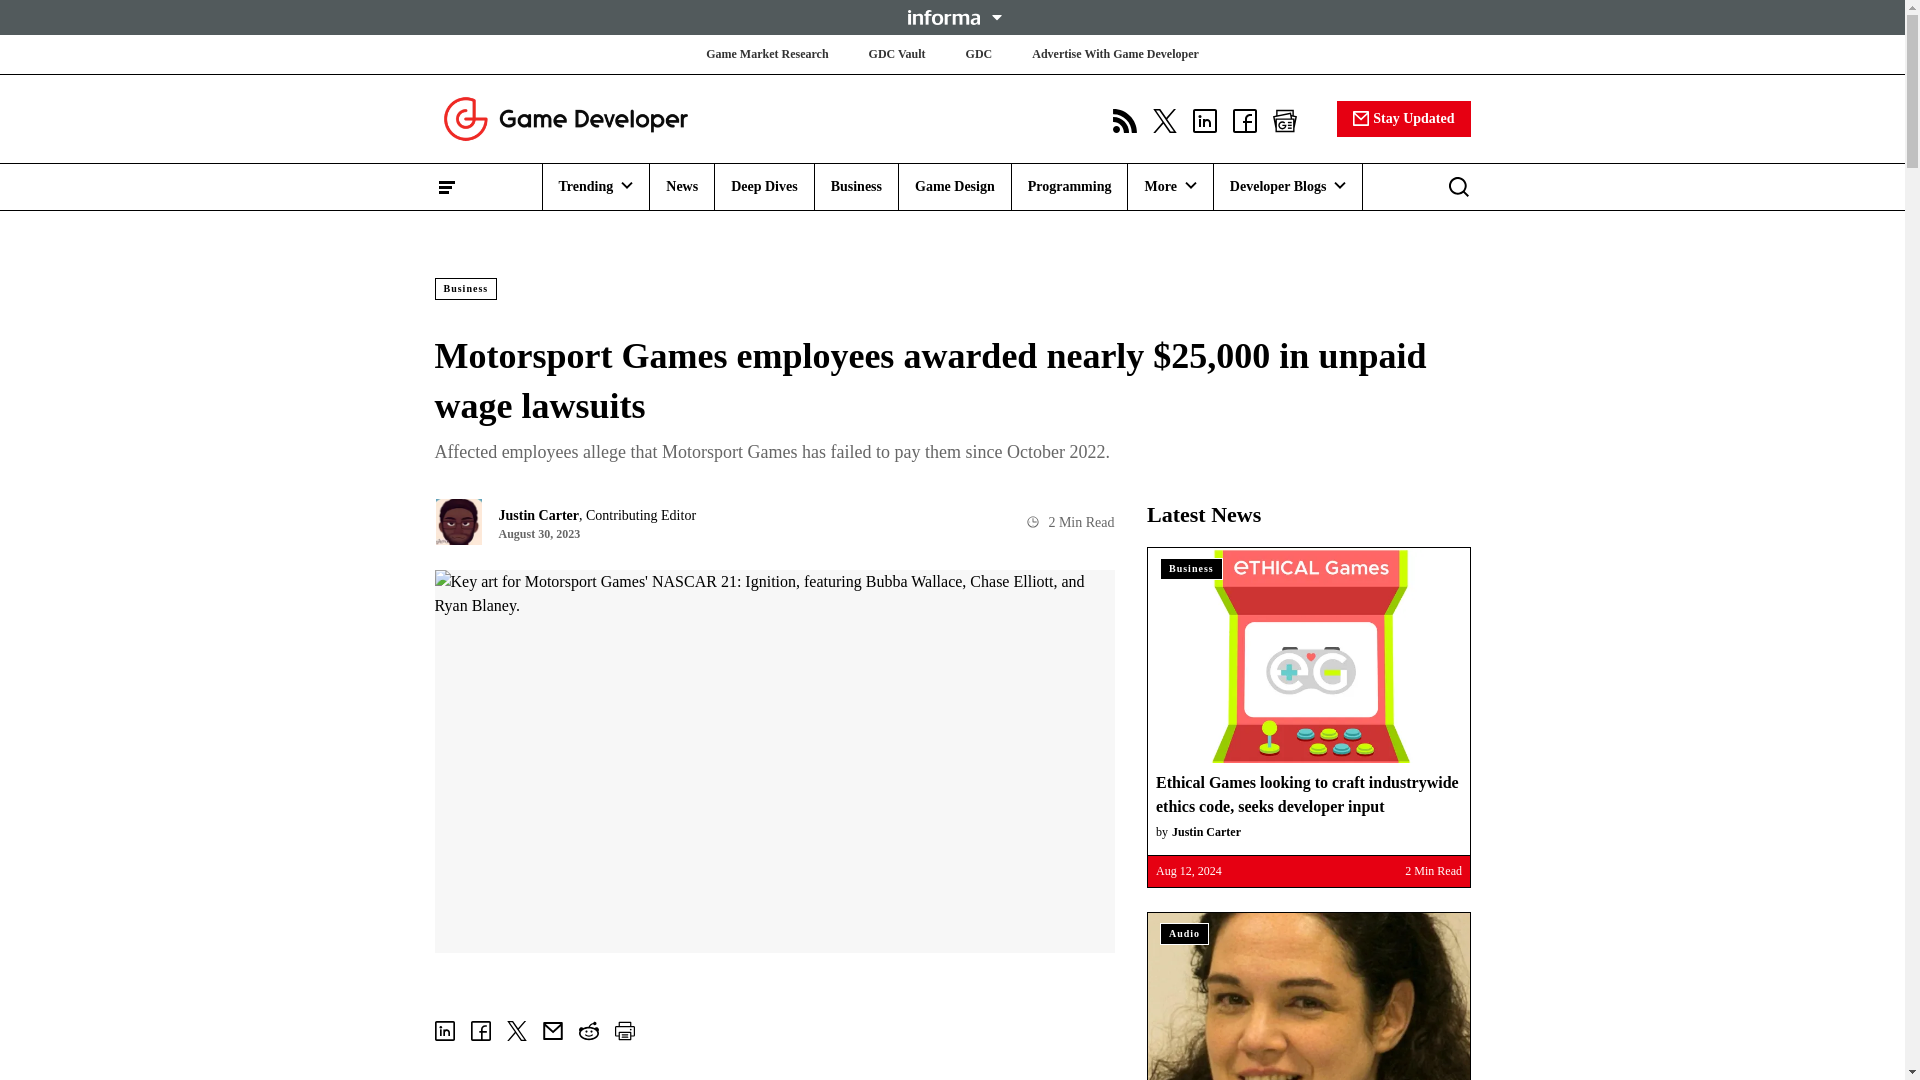  What do you see at coordinates (1069, 186) in the screenshot?
I see `Programming` at bounding box center [1069, 186].